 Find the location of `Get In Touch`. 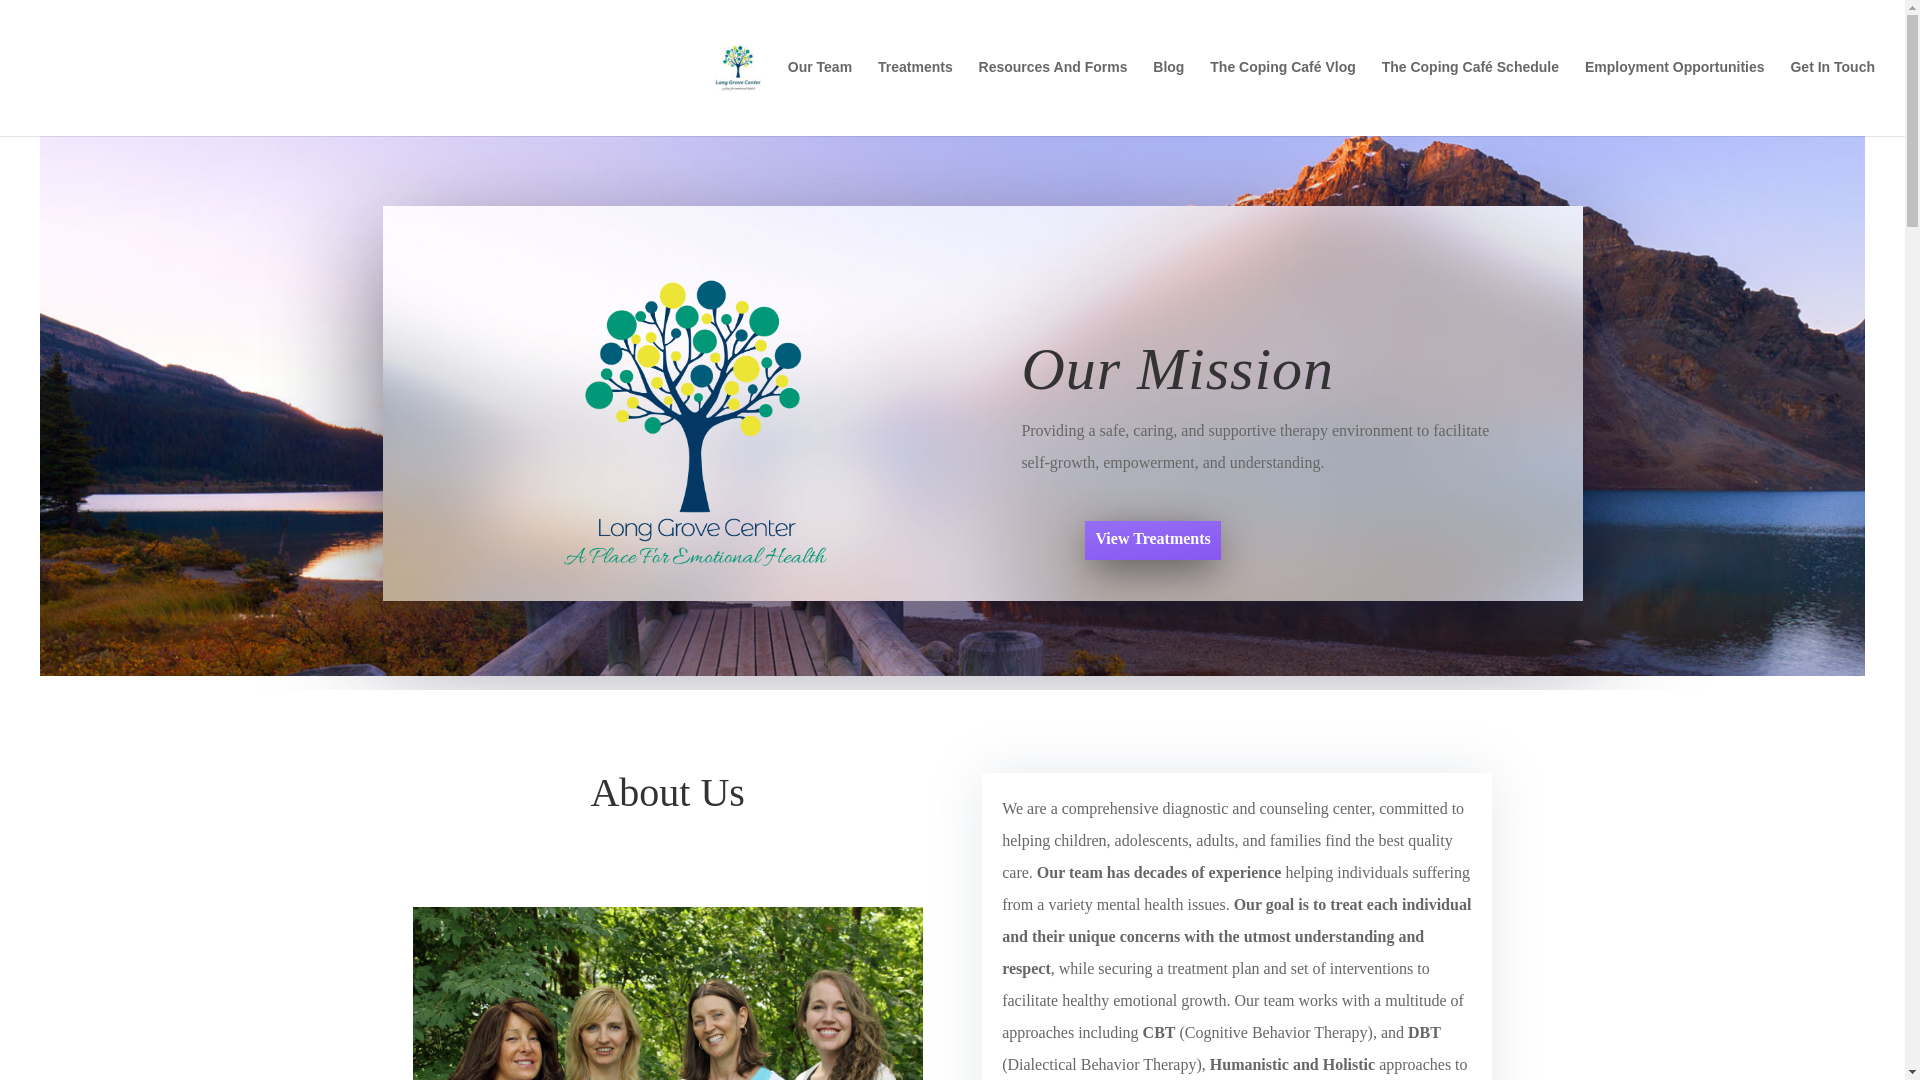

Get In Touch is located at coordinates (1832, 88).